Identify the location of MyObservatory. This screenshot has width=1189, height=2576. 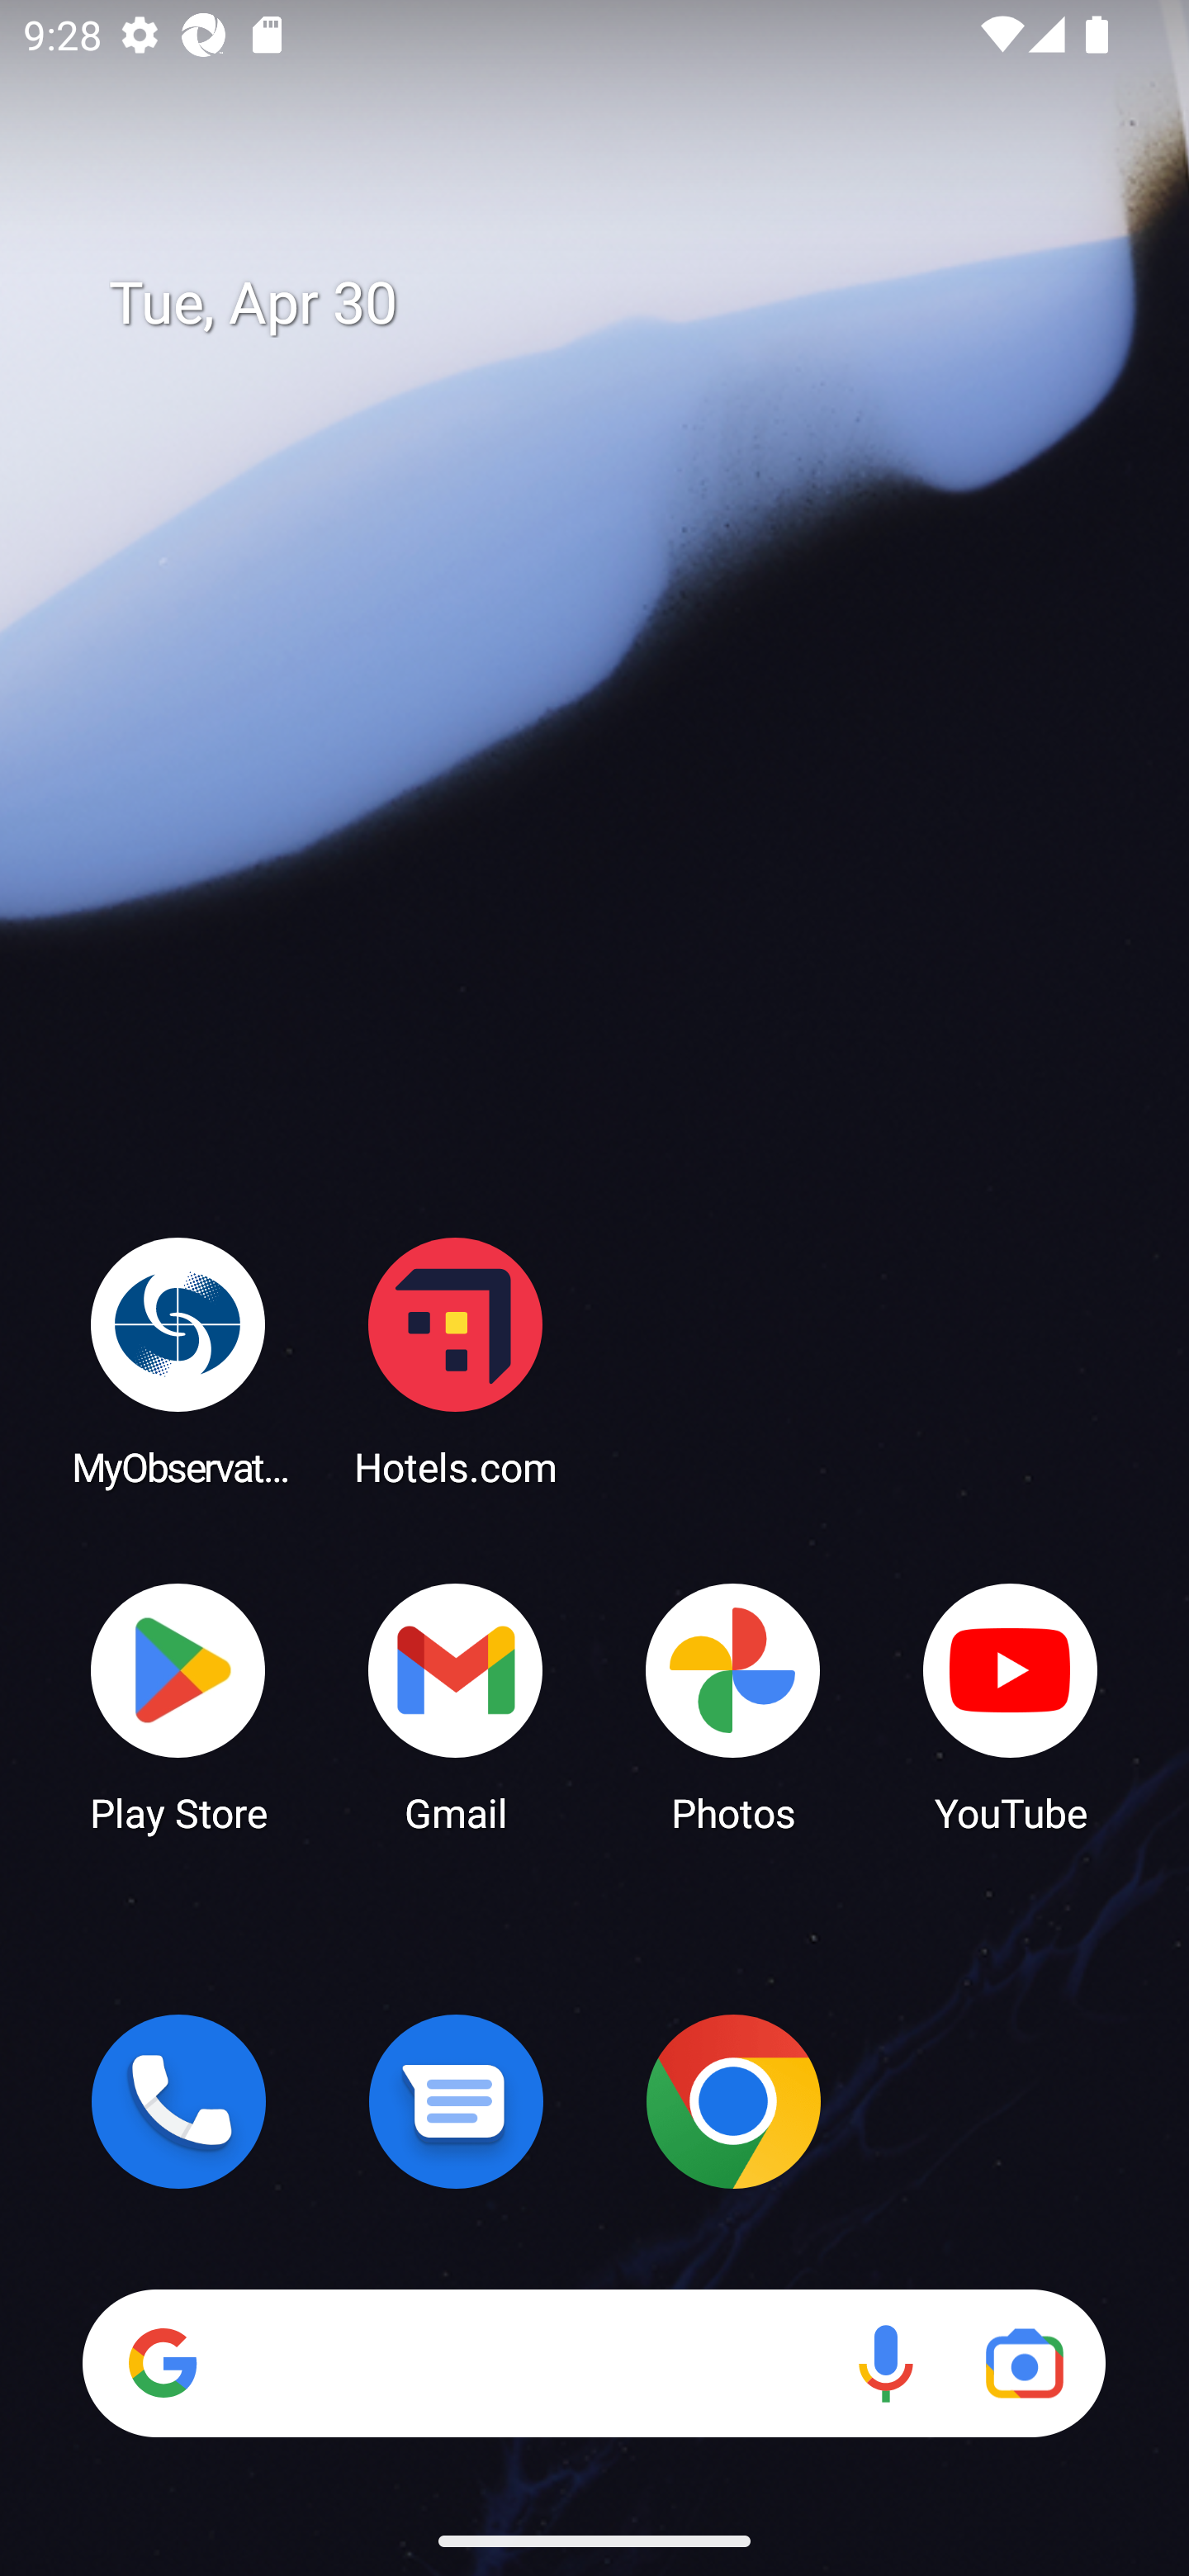
(178, 1361).